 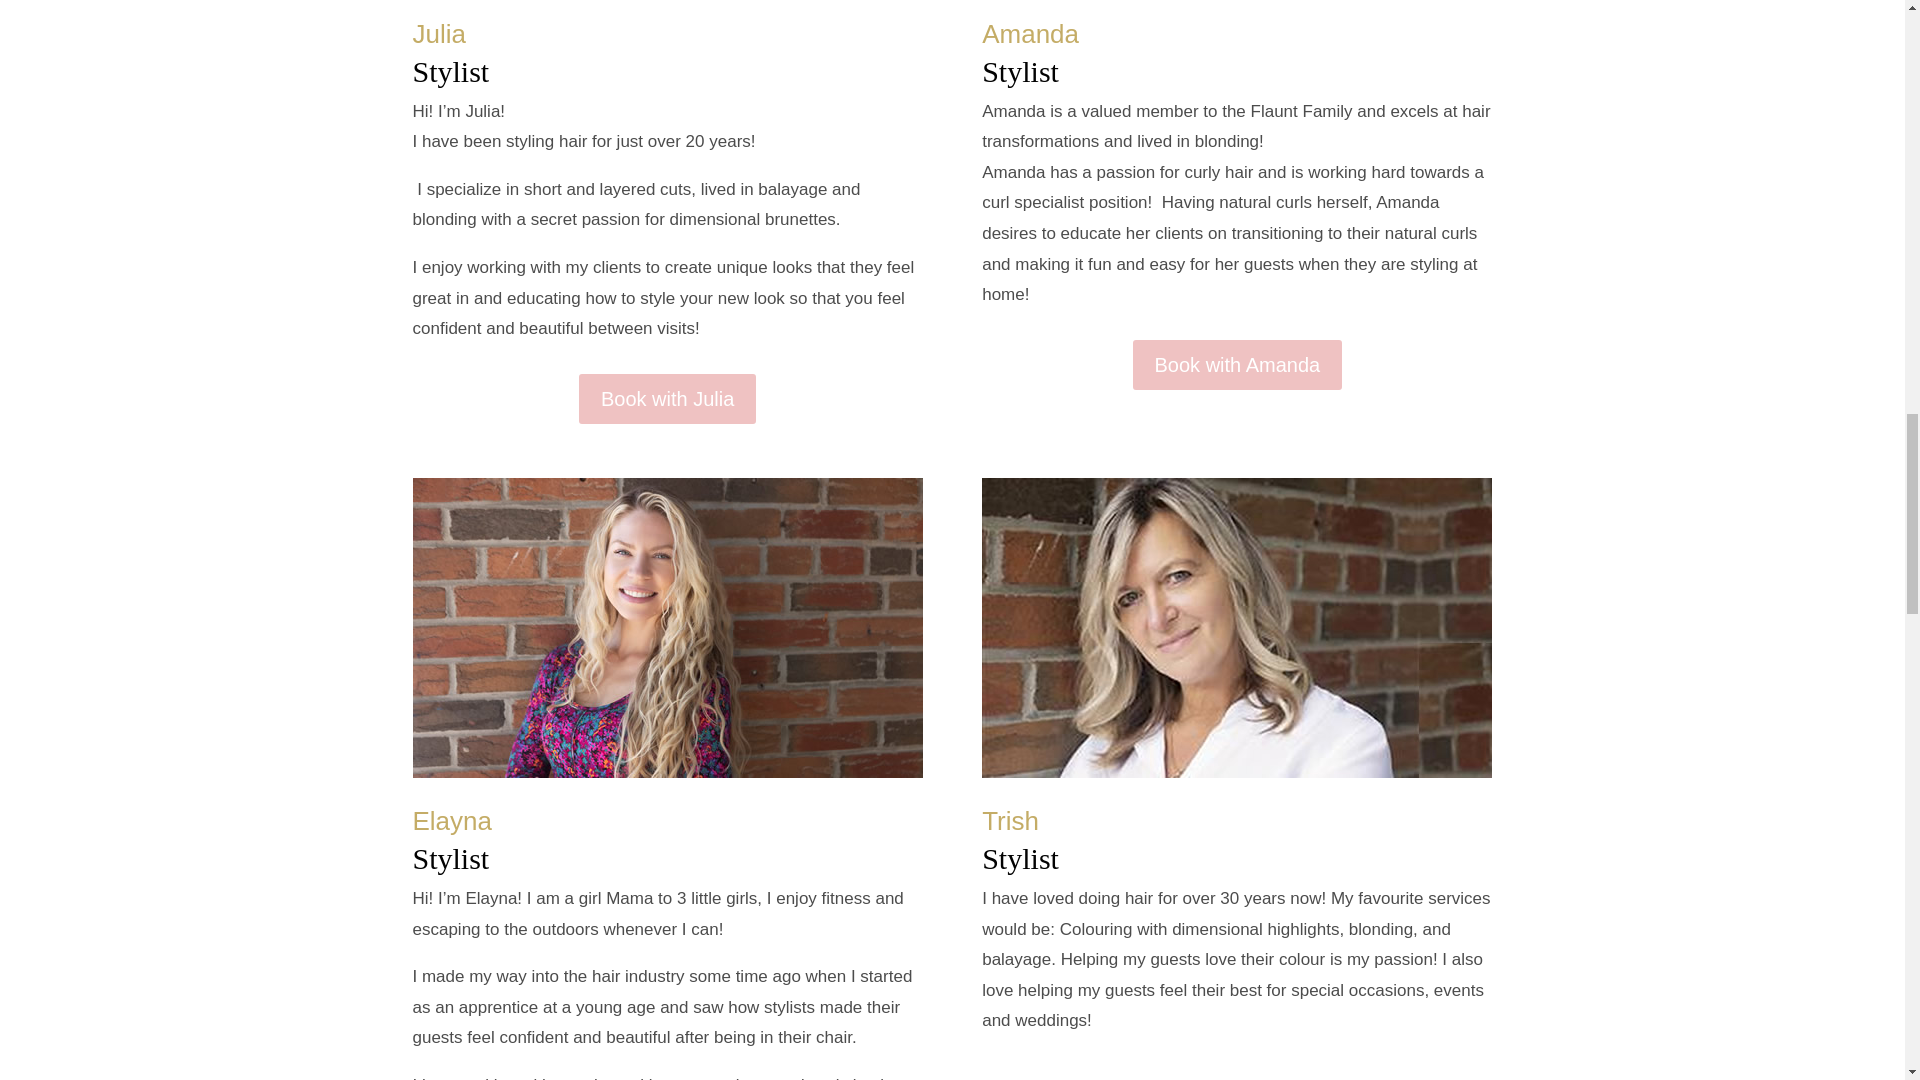 I want to click on Book with Amanda, so click(x=1237, y=364).